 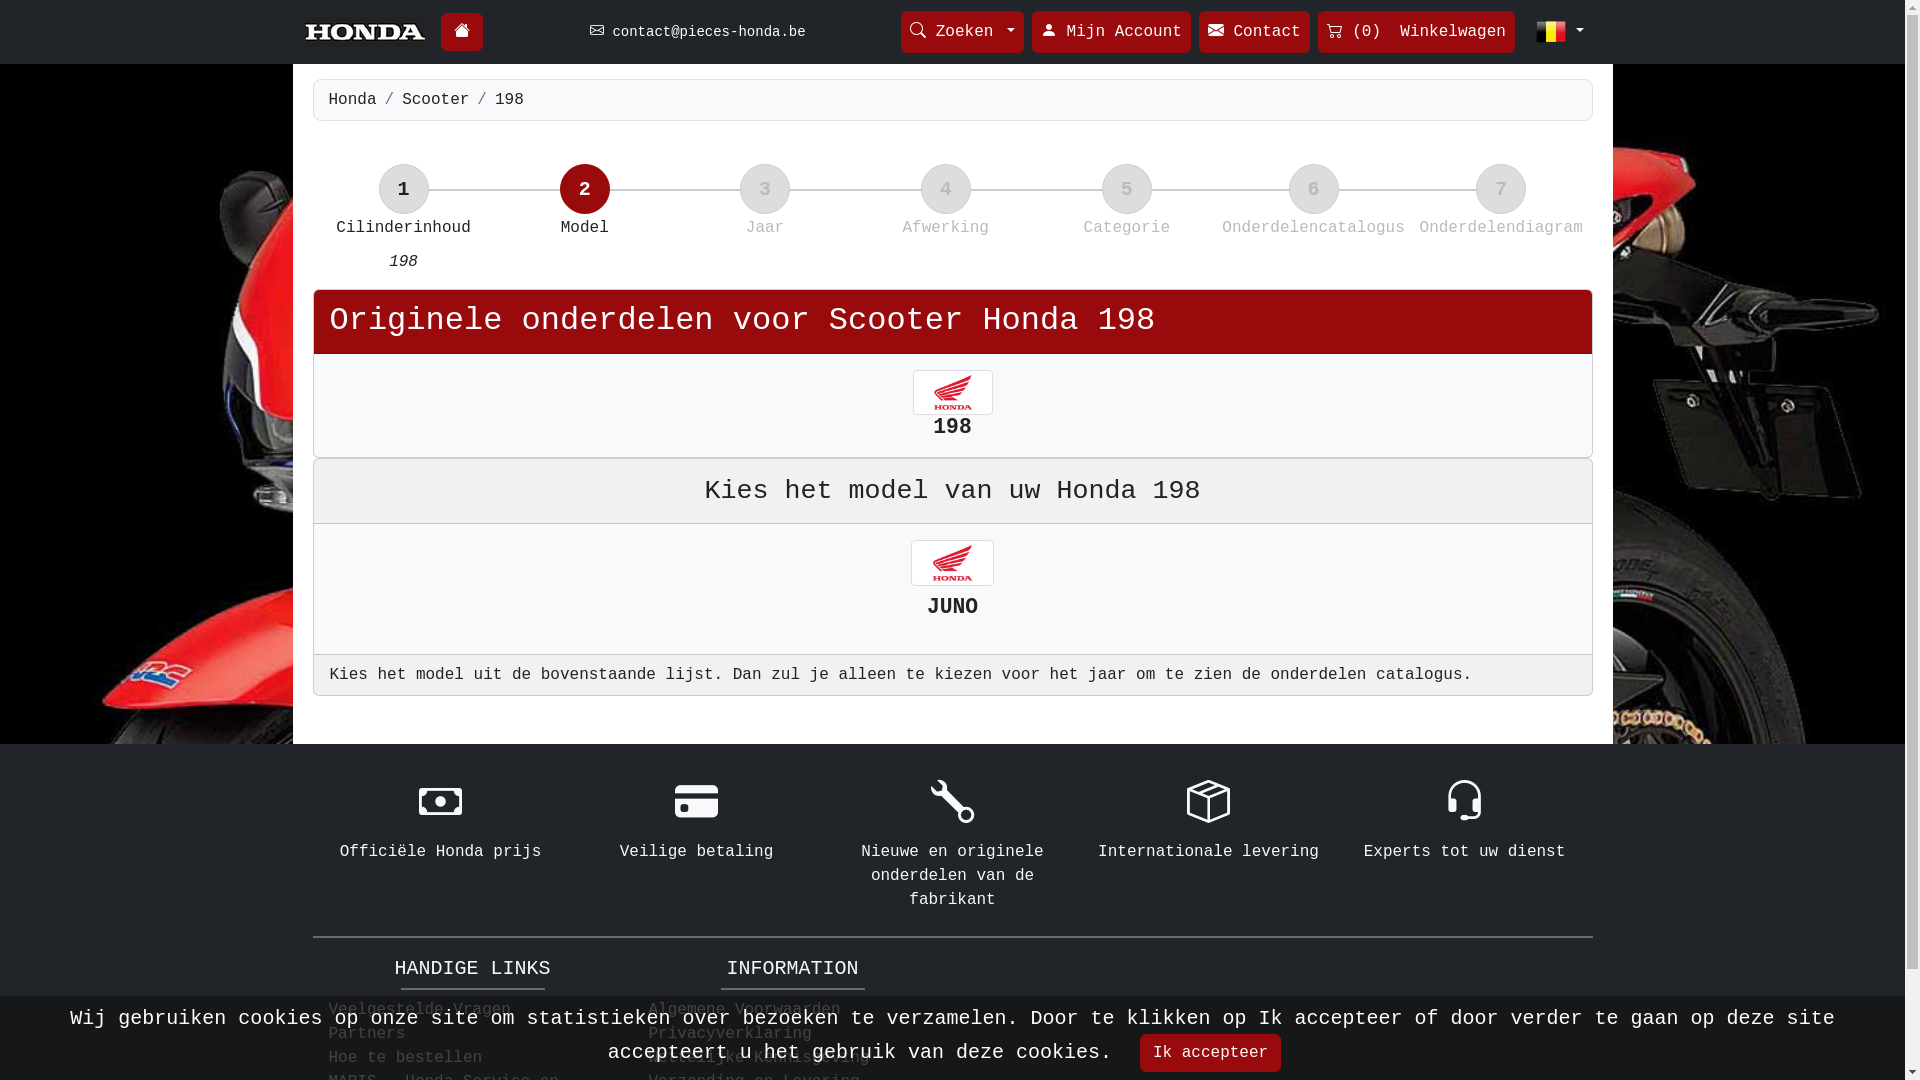 I want to click on 198, so click(x=510, y=100).